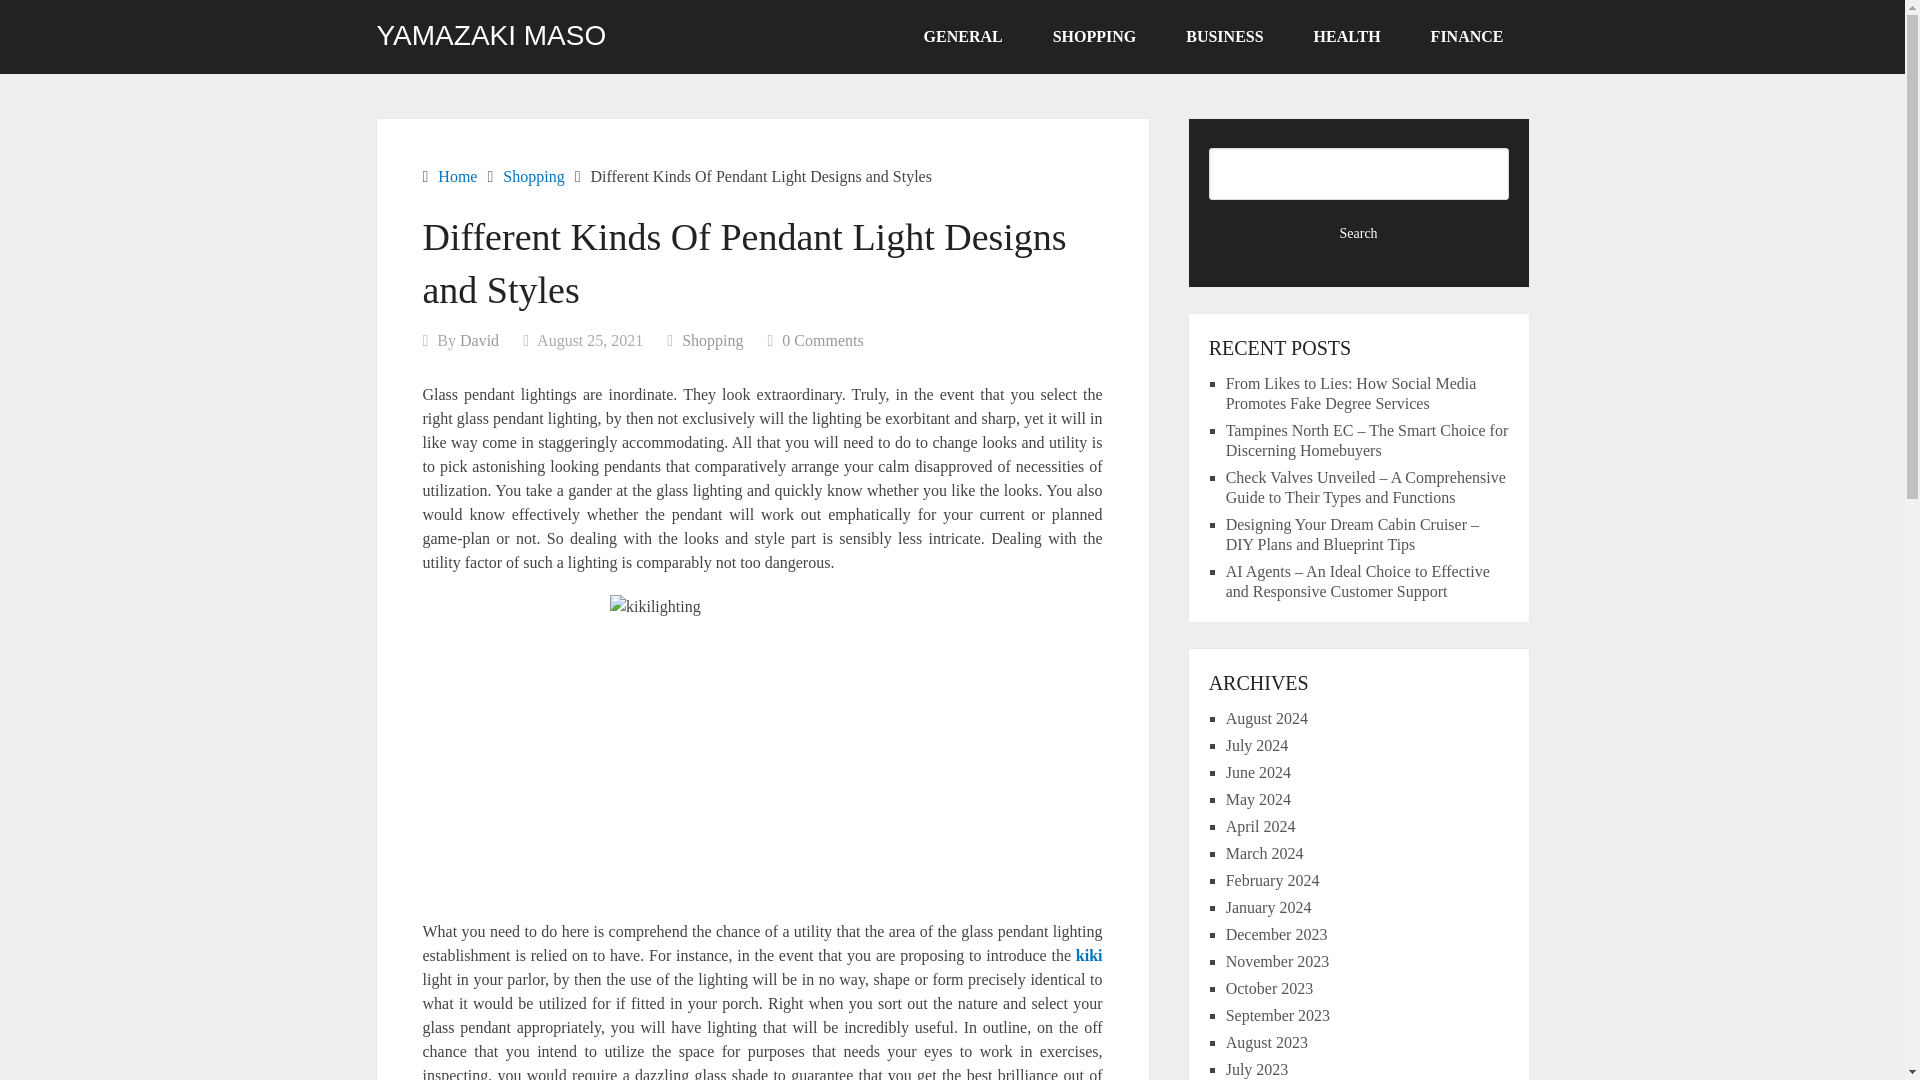 The height and width of the screenshot is (1080, 1920). Describe the element at coordinates (962, 37) in the screenshot. I see `GENERAL` at that location.